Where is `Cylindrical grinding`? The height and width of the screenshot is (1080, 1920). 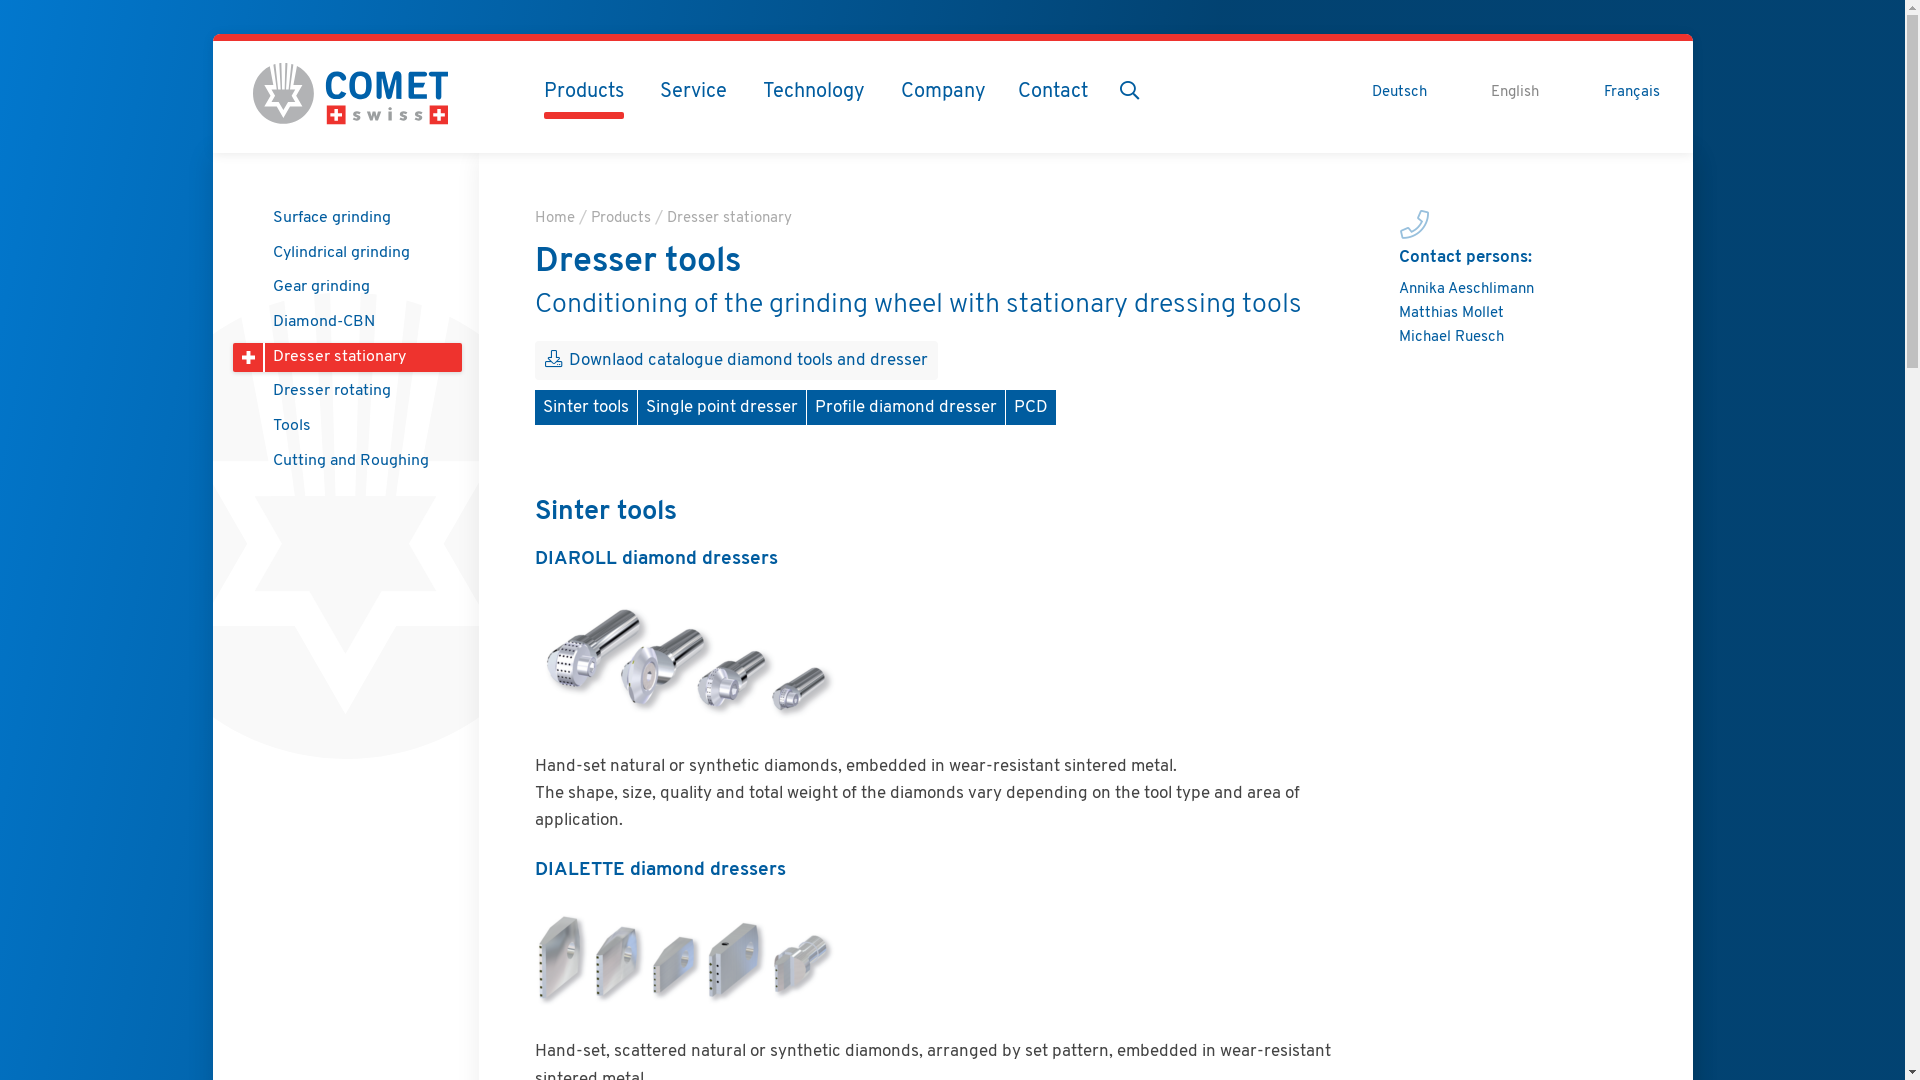 Cylindrical grinding is located at coordinates (356, 254).